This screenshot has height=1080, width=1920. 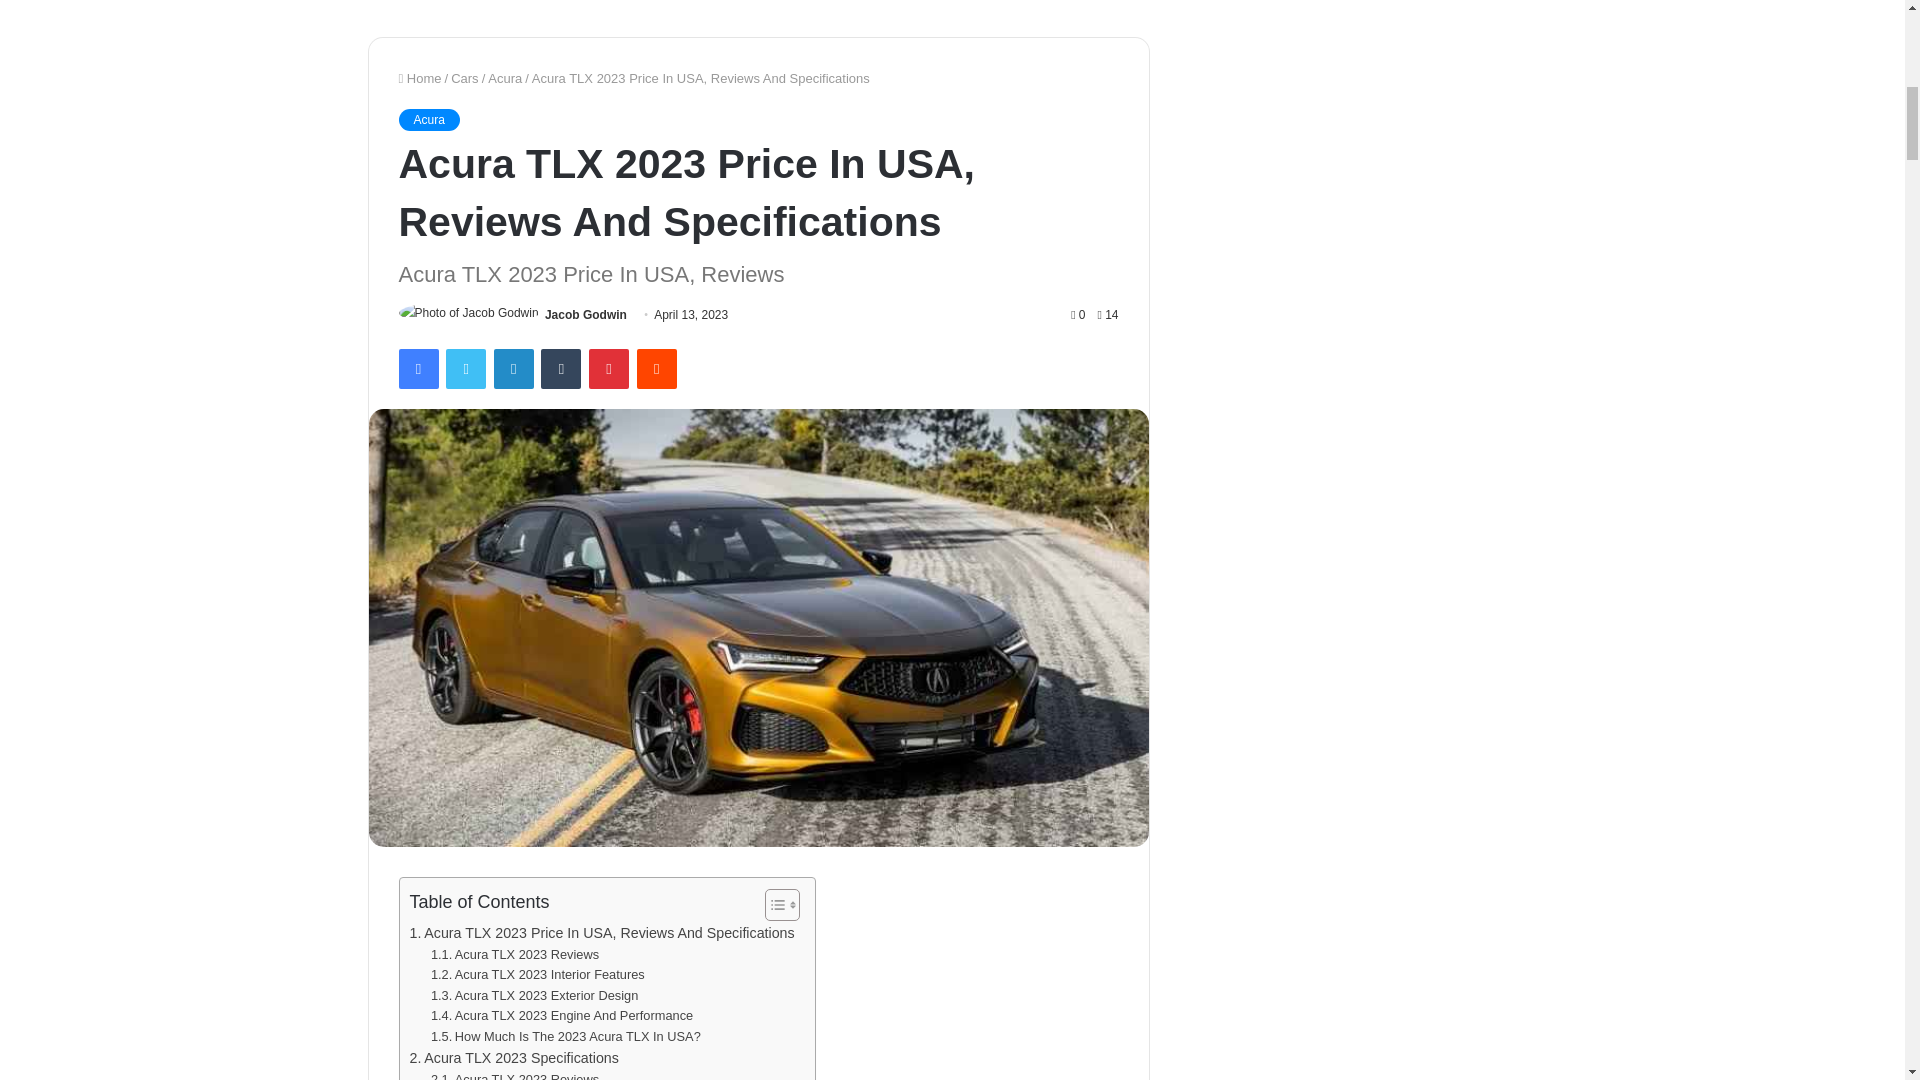 What do you see at coordinates (417, 368) in the screenshot?
I see `Facebook` at bounding box center [417, 368].